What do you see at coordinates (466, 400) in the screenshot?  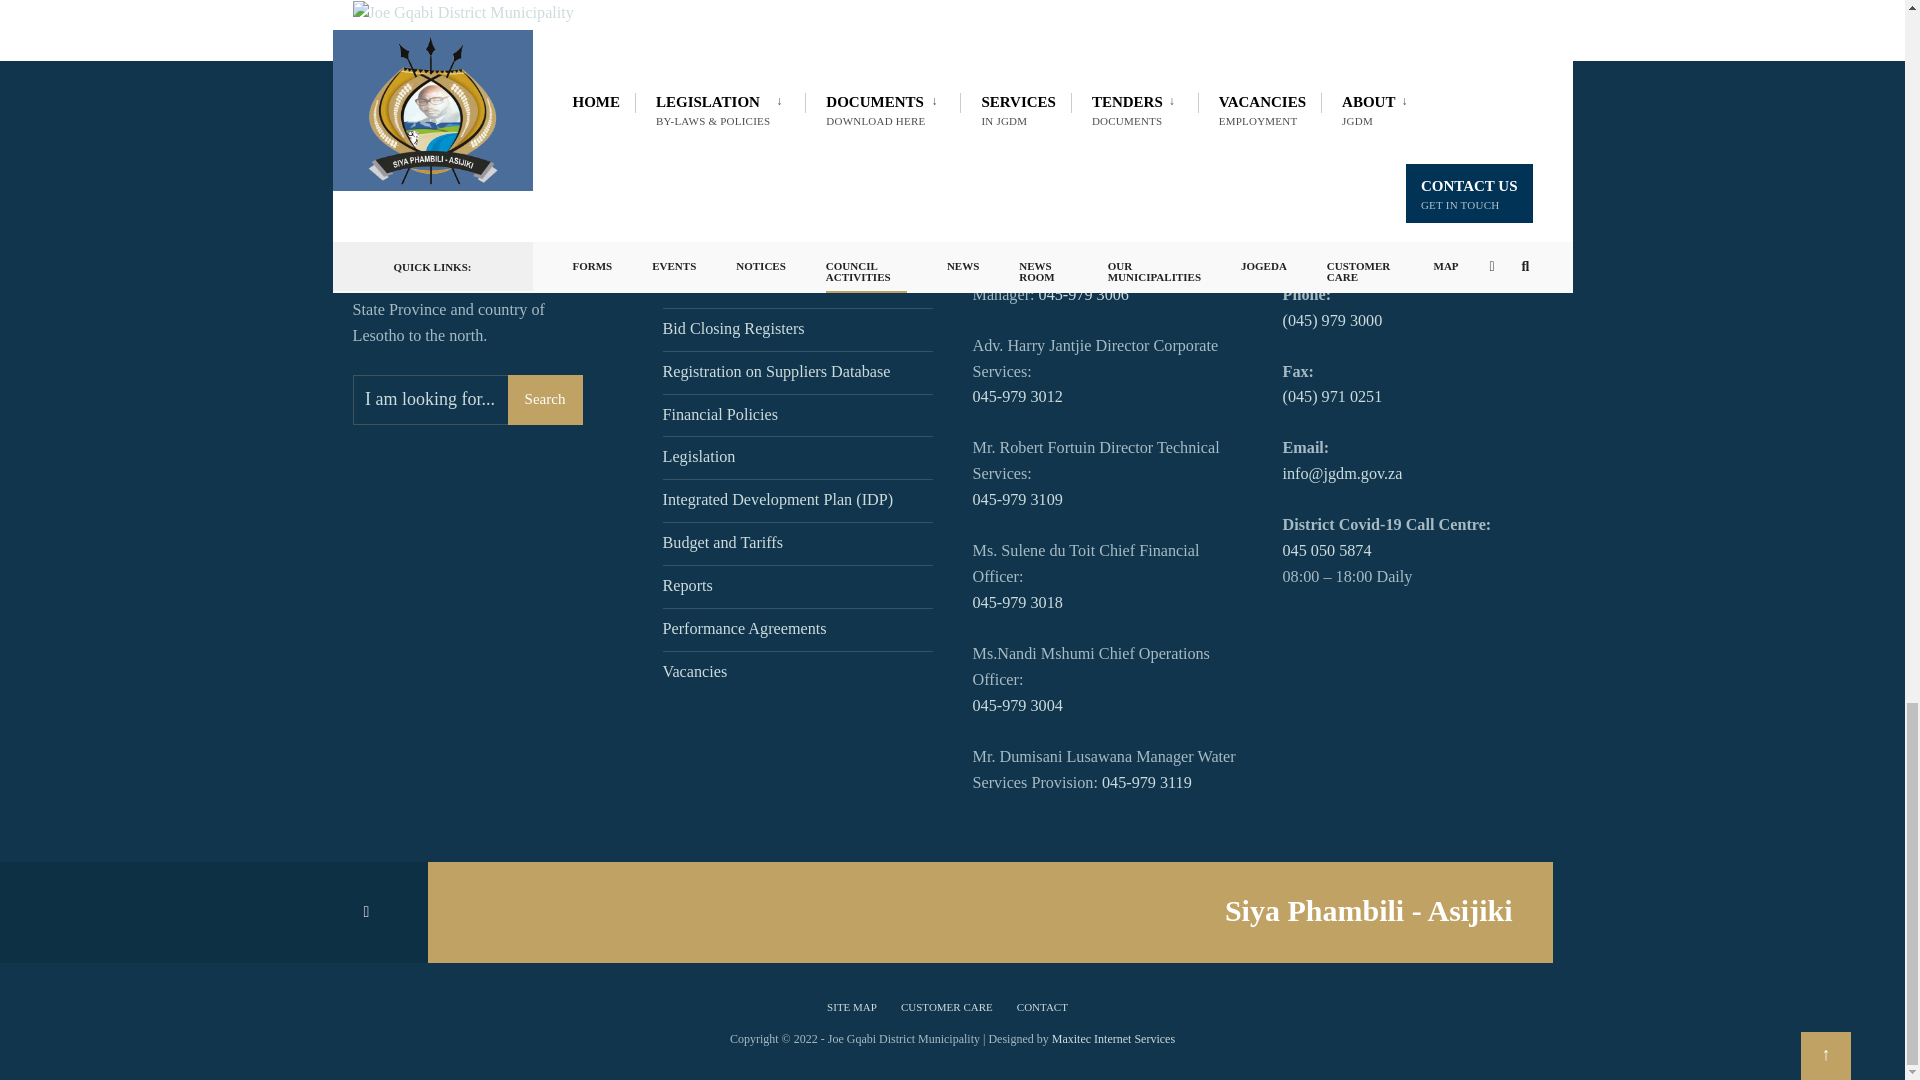 I see `I am looking for...` at bounding box center [466, 400].